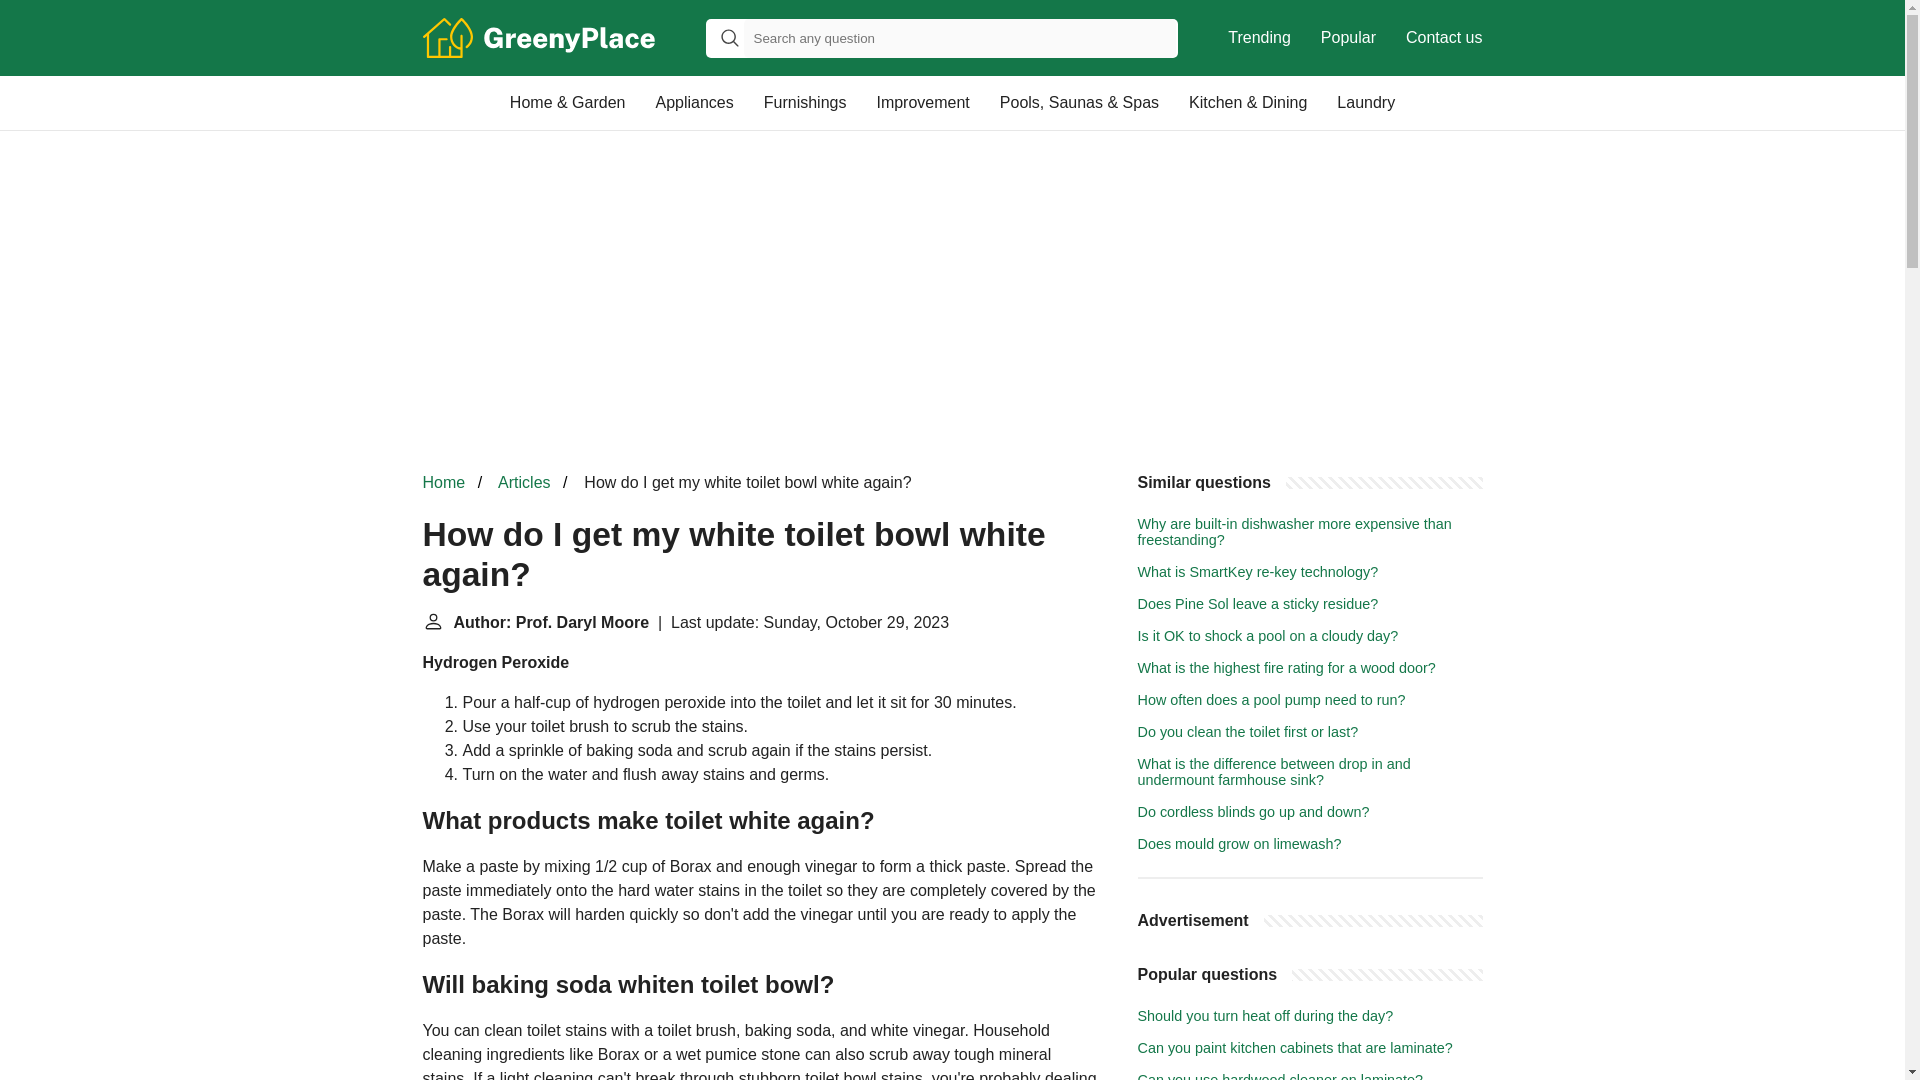 This screenshot has width=1920, height=1080. What do you see at coordinates (1266, 1015) in the screenshot?
I see `Should you turn heat off during the day?` at bounding box center [1266, 1015].